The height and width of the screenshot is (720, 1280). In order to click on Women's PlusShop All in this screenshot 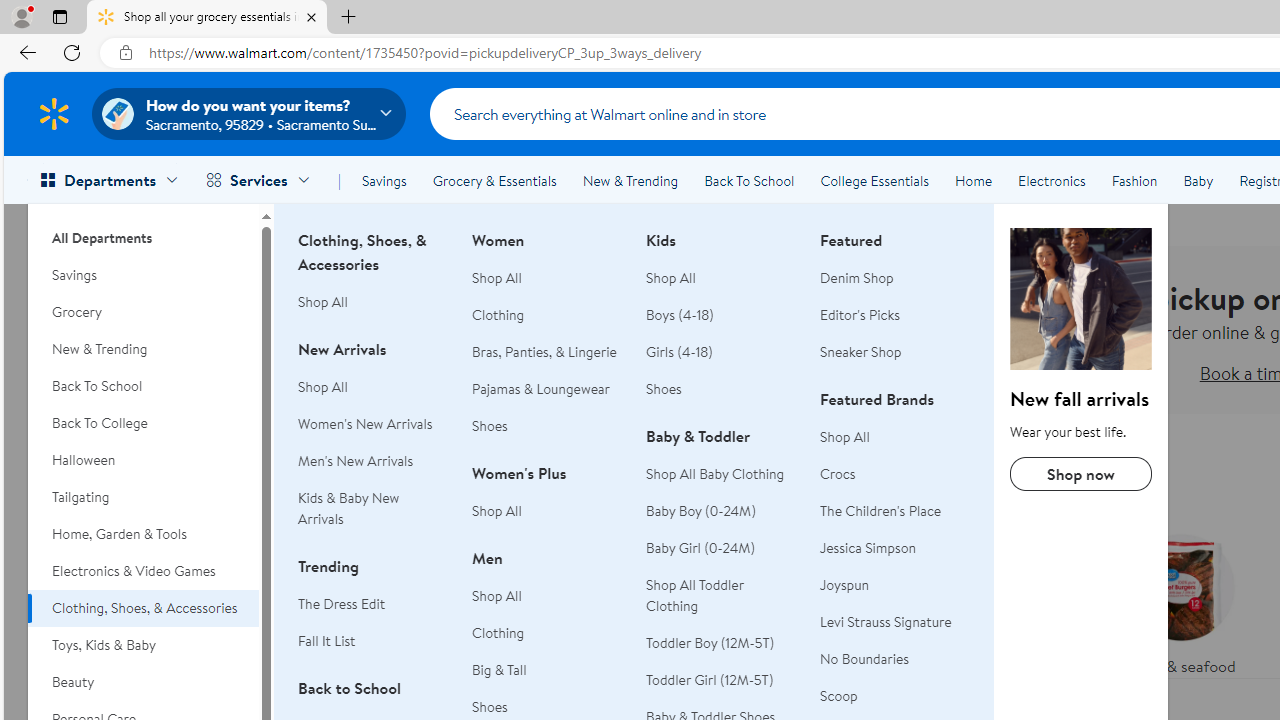, I will do `click(547, 502)`.